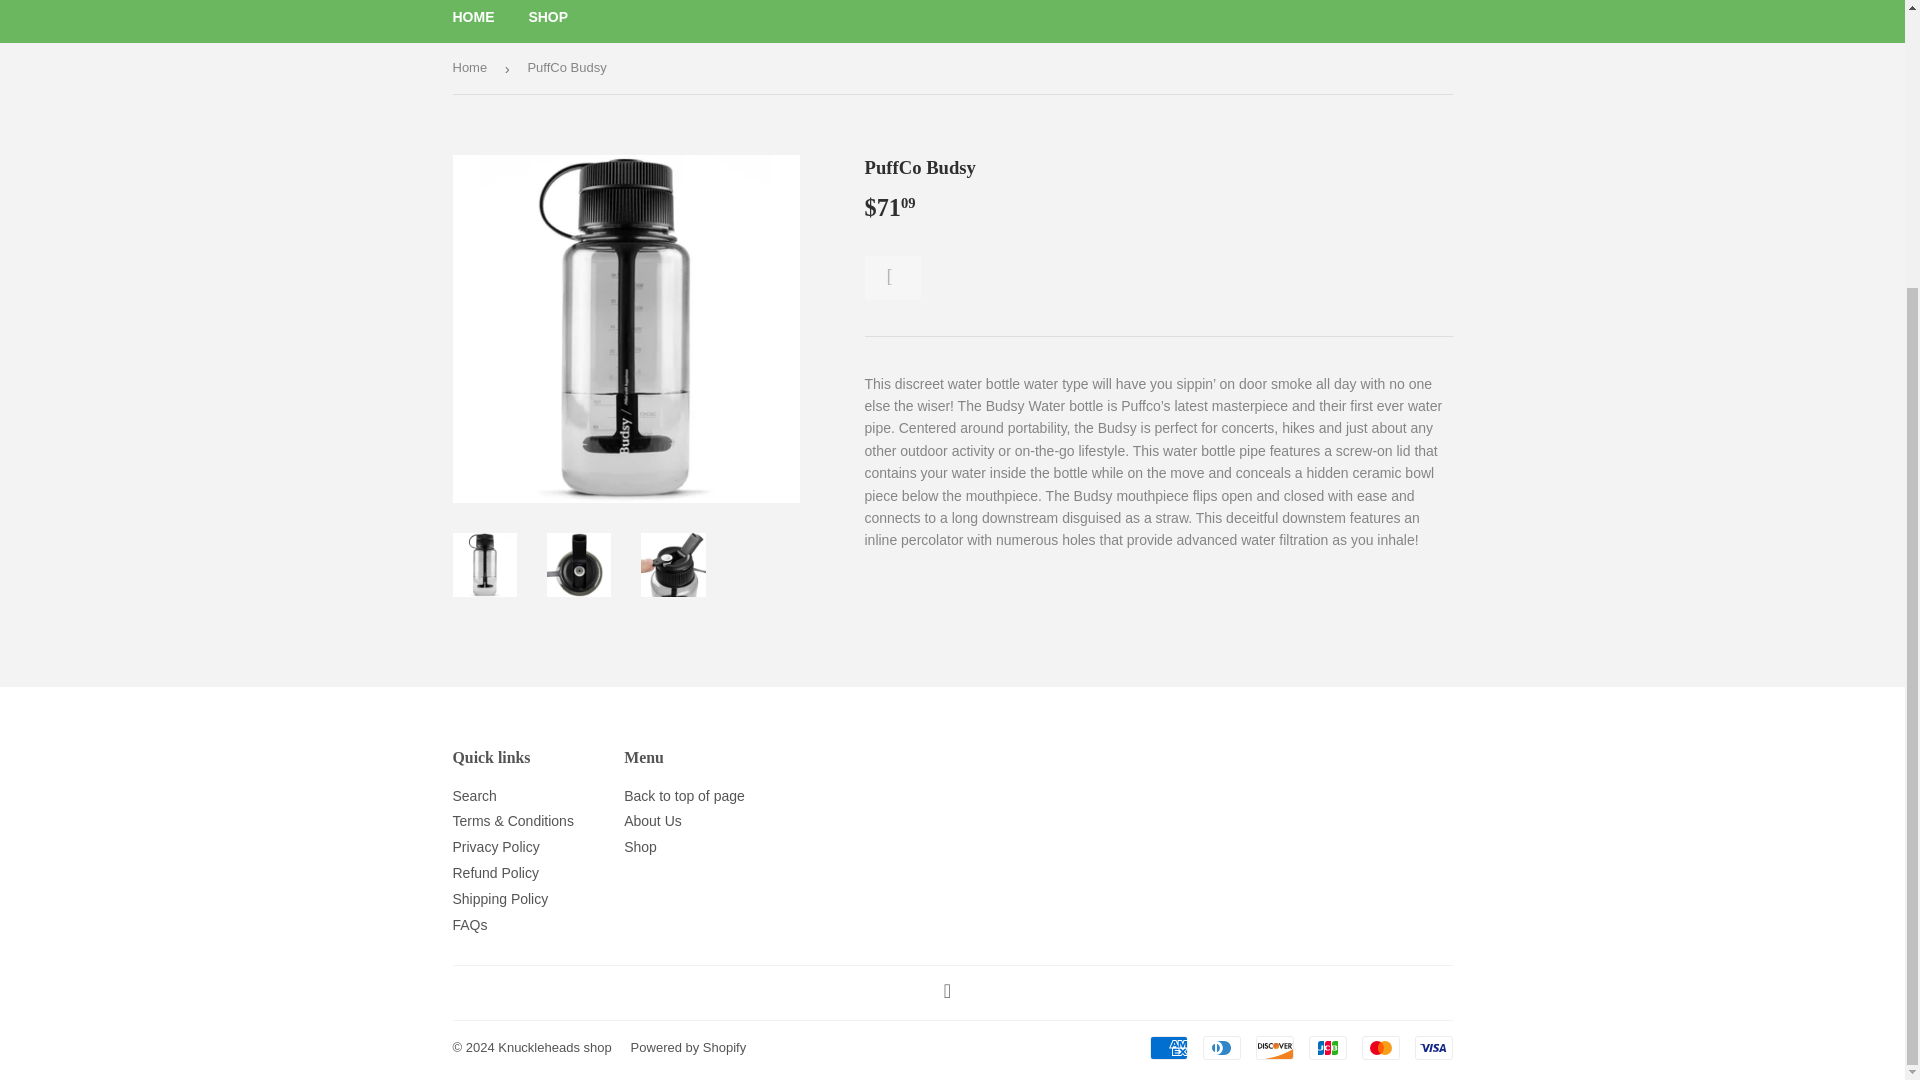 The width and height of the screenshot is (1920, 1080). Describe the element at coordinates (469, 924) in the screenshot. I see `FAQs` at that location.